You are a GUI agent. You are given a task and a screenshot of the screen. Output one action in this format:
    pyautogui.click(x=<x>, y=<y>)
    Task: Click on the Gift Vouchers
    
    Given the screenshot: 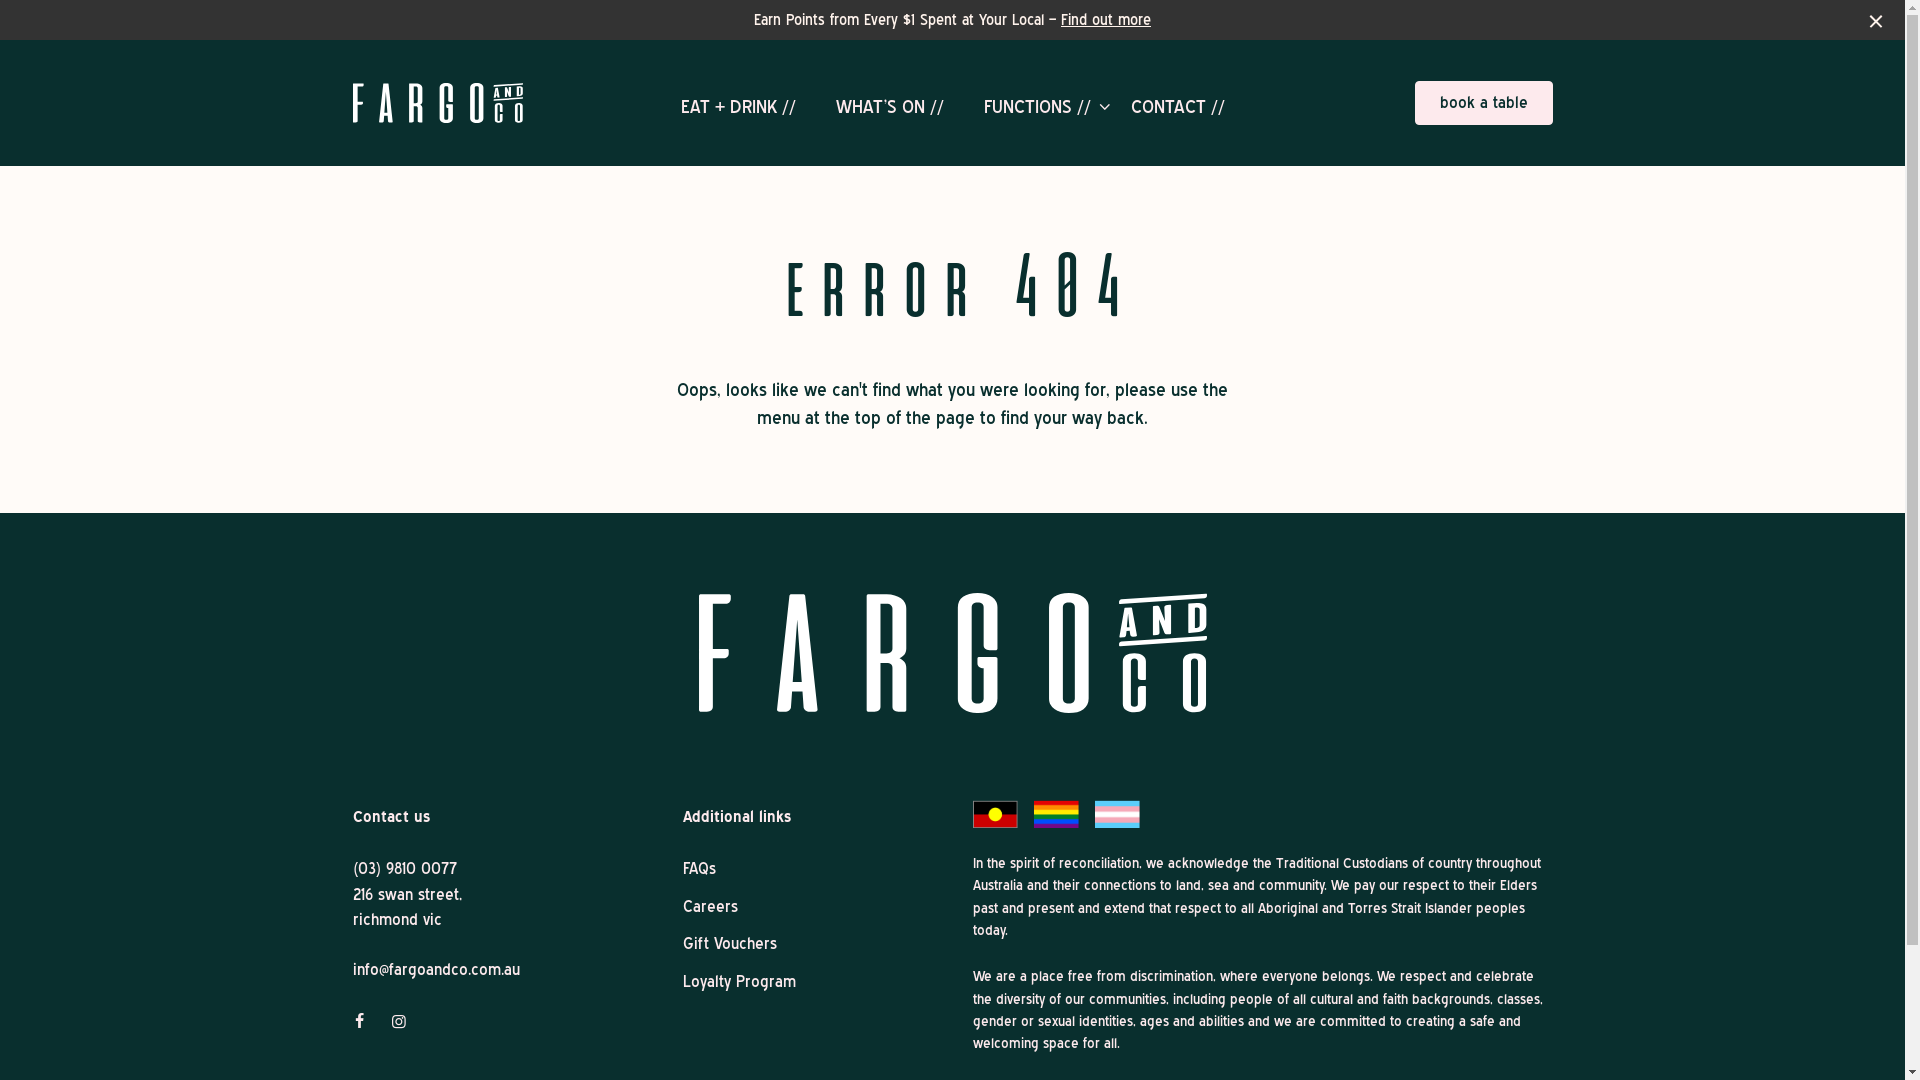 What is the action you would take?
    pyautogui.click(x=729, y=944)
    